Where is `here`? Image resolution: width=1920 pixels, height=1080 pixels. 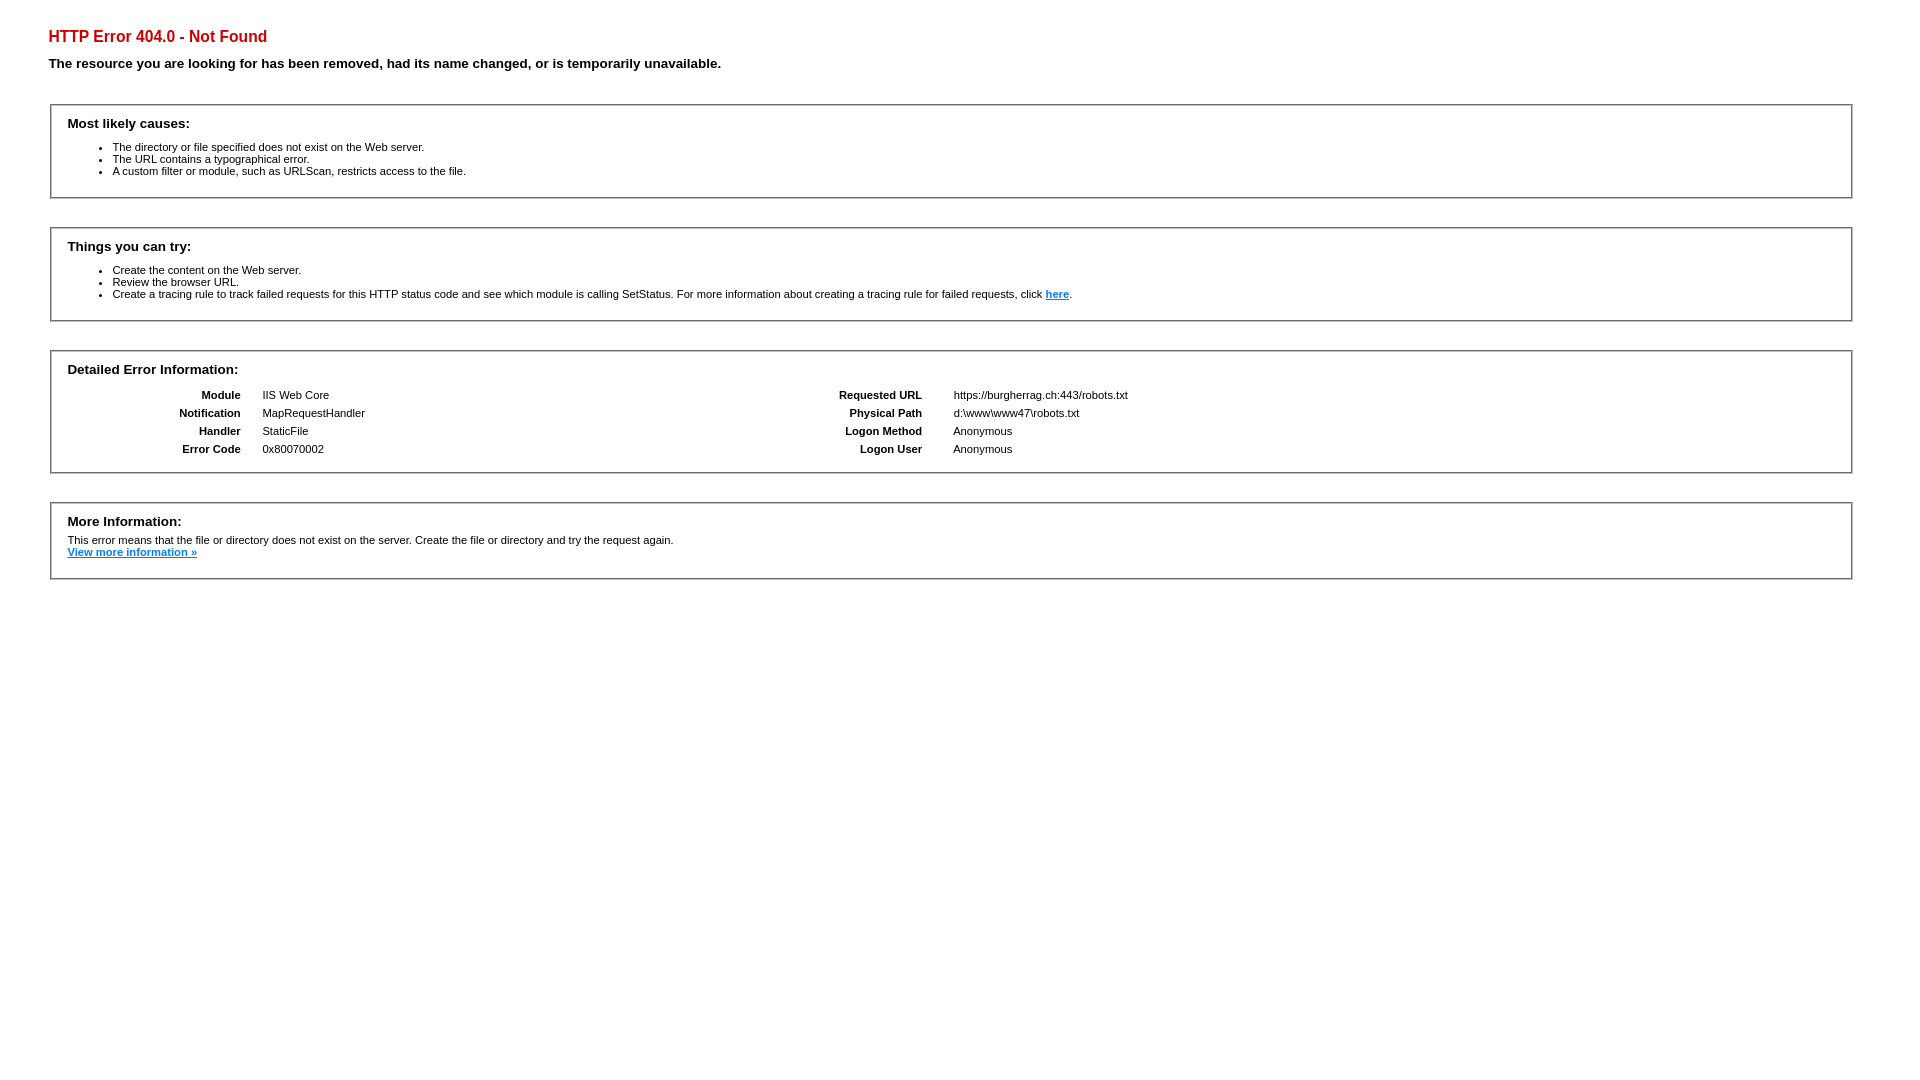
here is located at coordinates (1058, 294).